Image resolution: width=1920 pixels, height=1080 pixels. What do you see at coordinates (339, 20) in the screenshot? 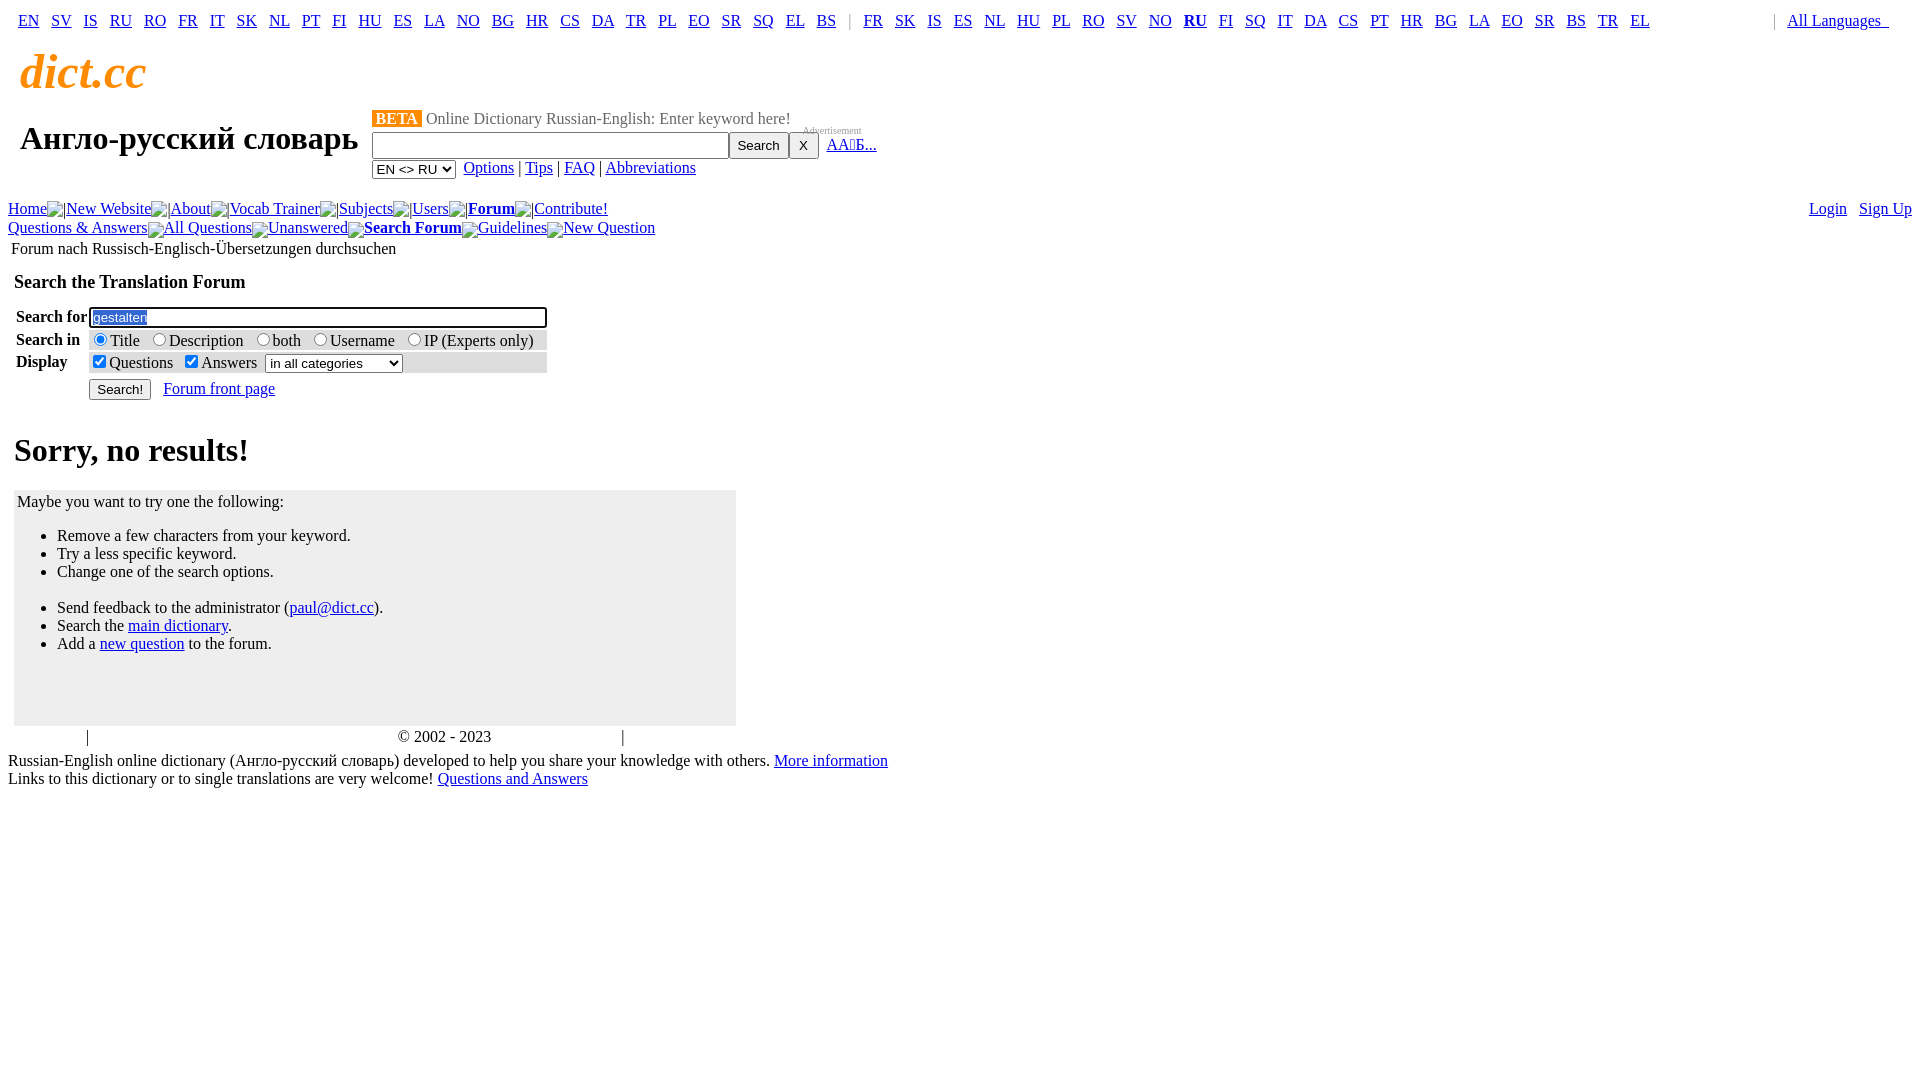
I see `FI` at bounding box center [339, 20].